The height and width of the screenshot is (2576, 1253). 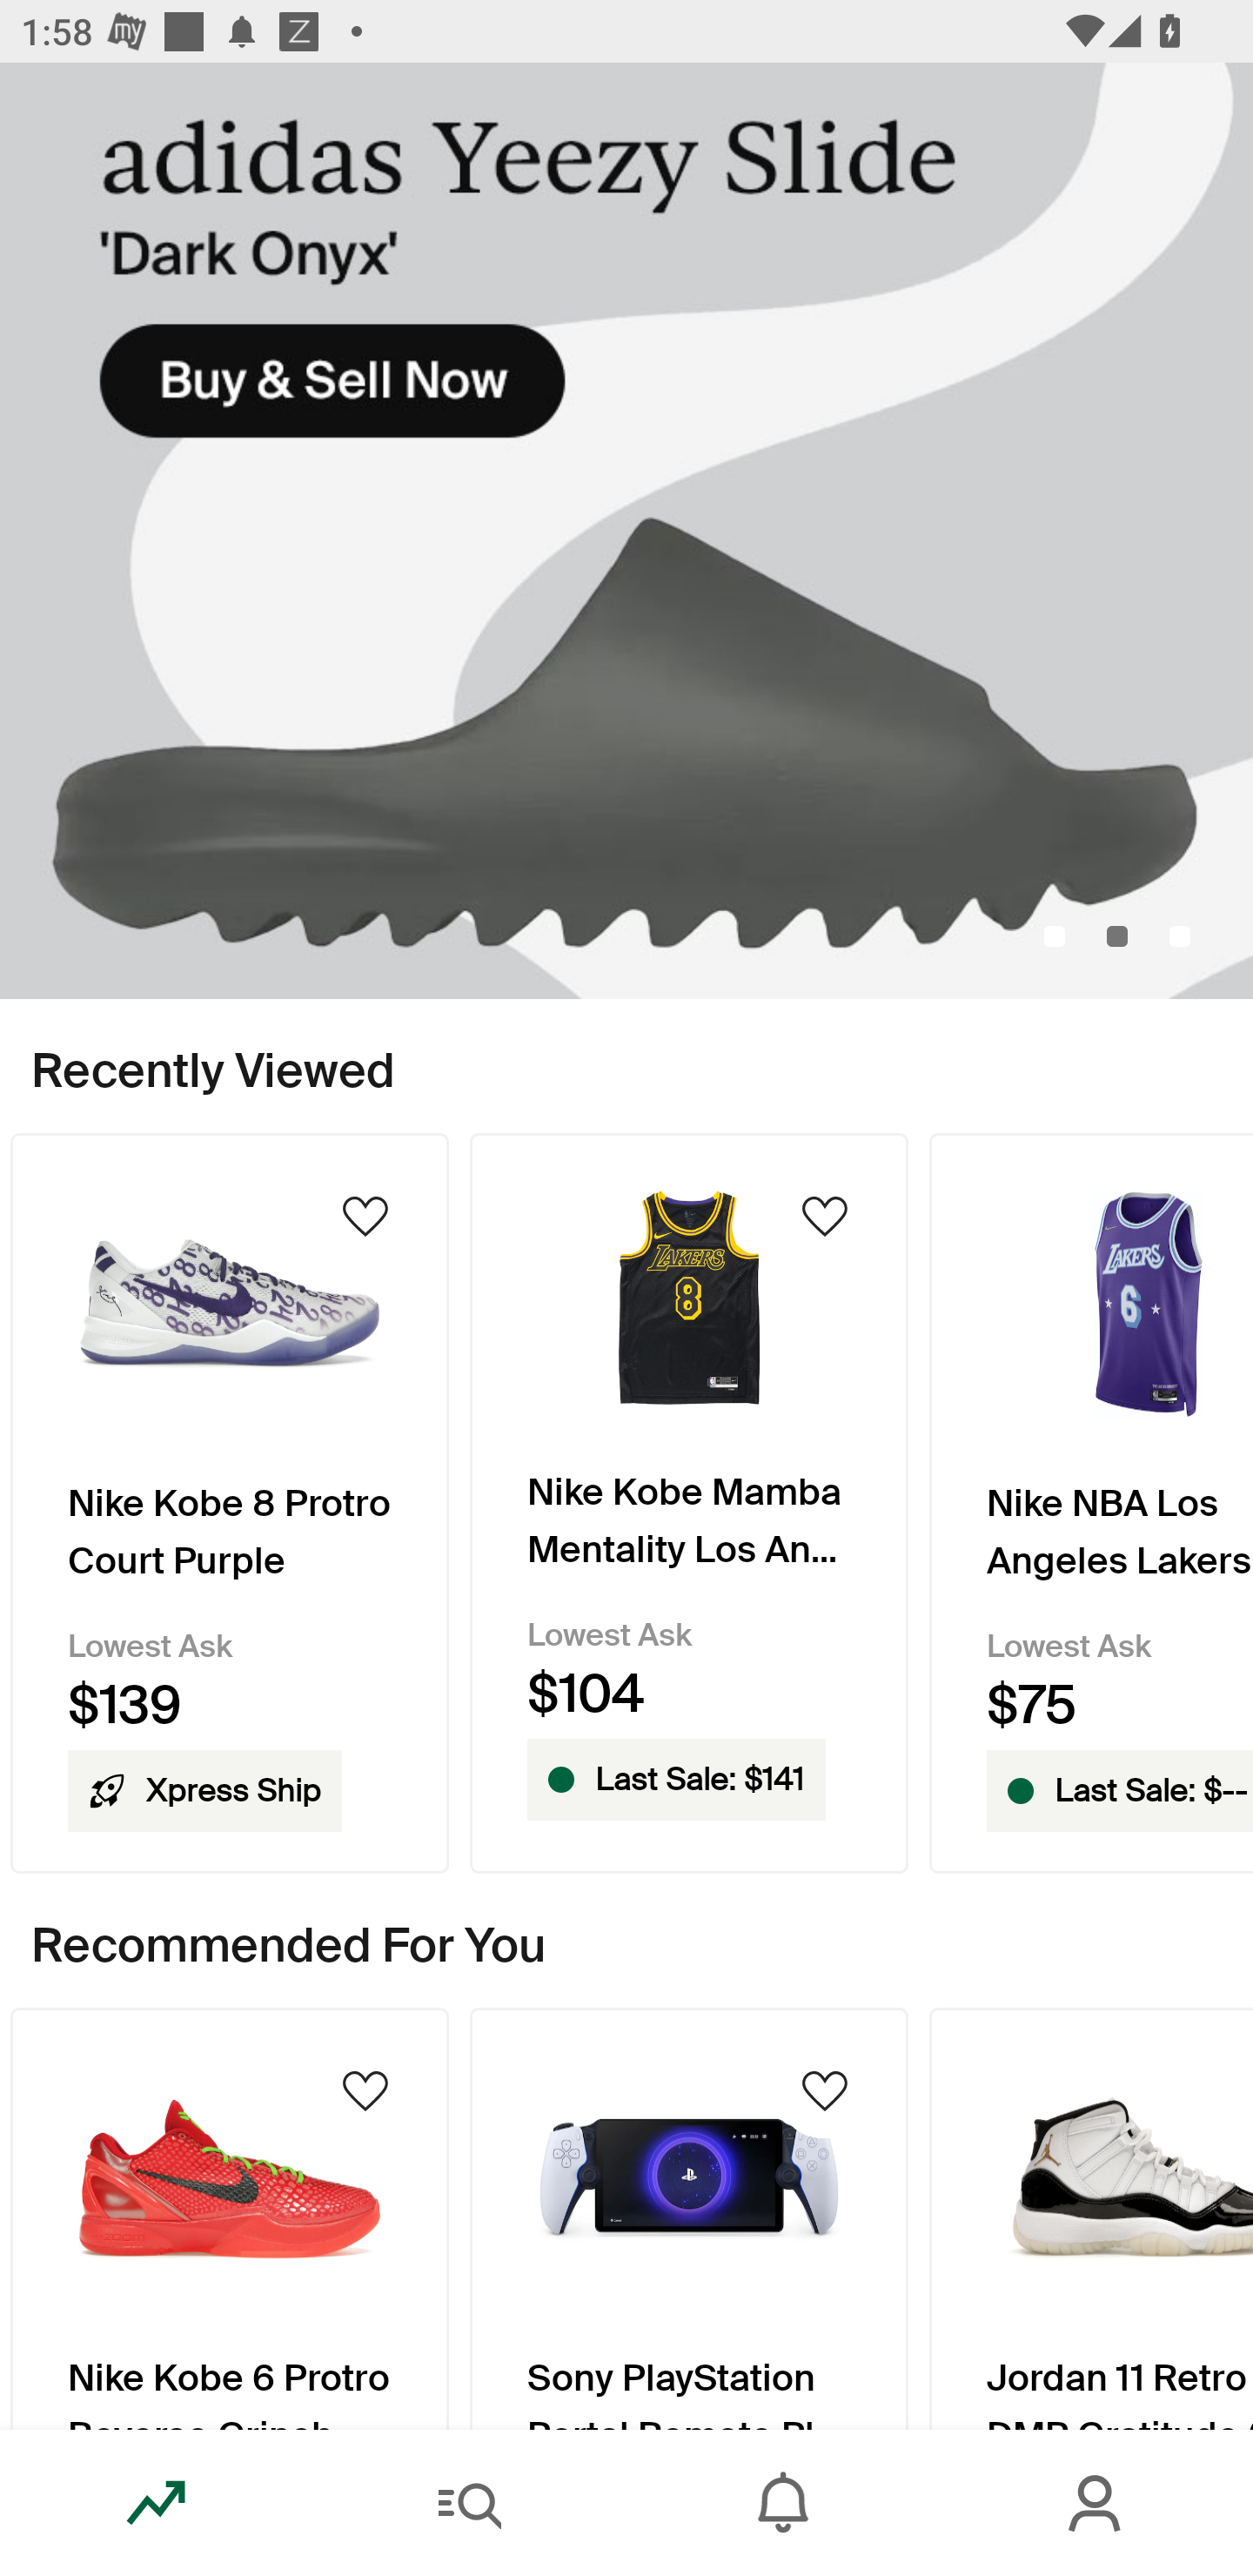 What do you see at coordinates (1096, 2503) in the screenshot?
I see `Account` at bounding box center [1096, 2503].